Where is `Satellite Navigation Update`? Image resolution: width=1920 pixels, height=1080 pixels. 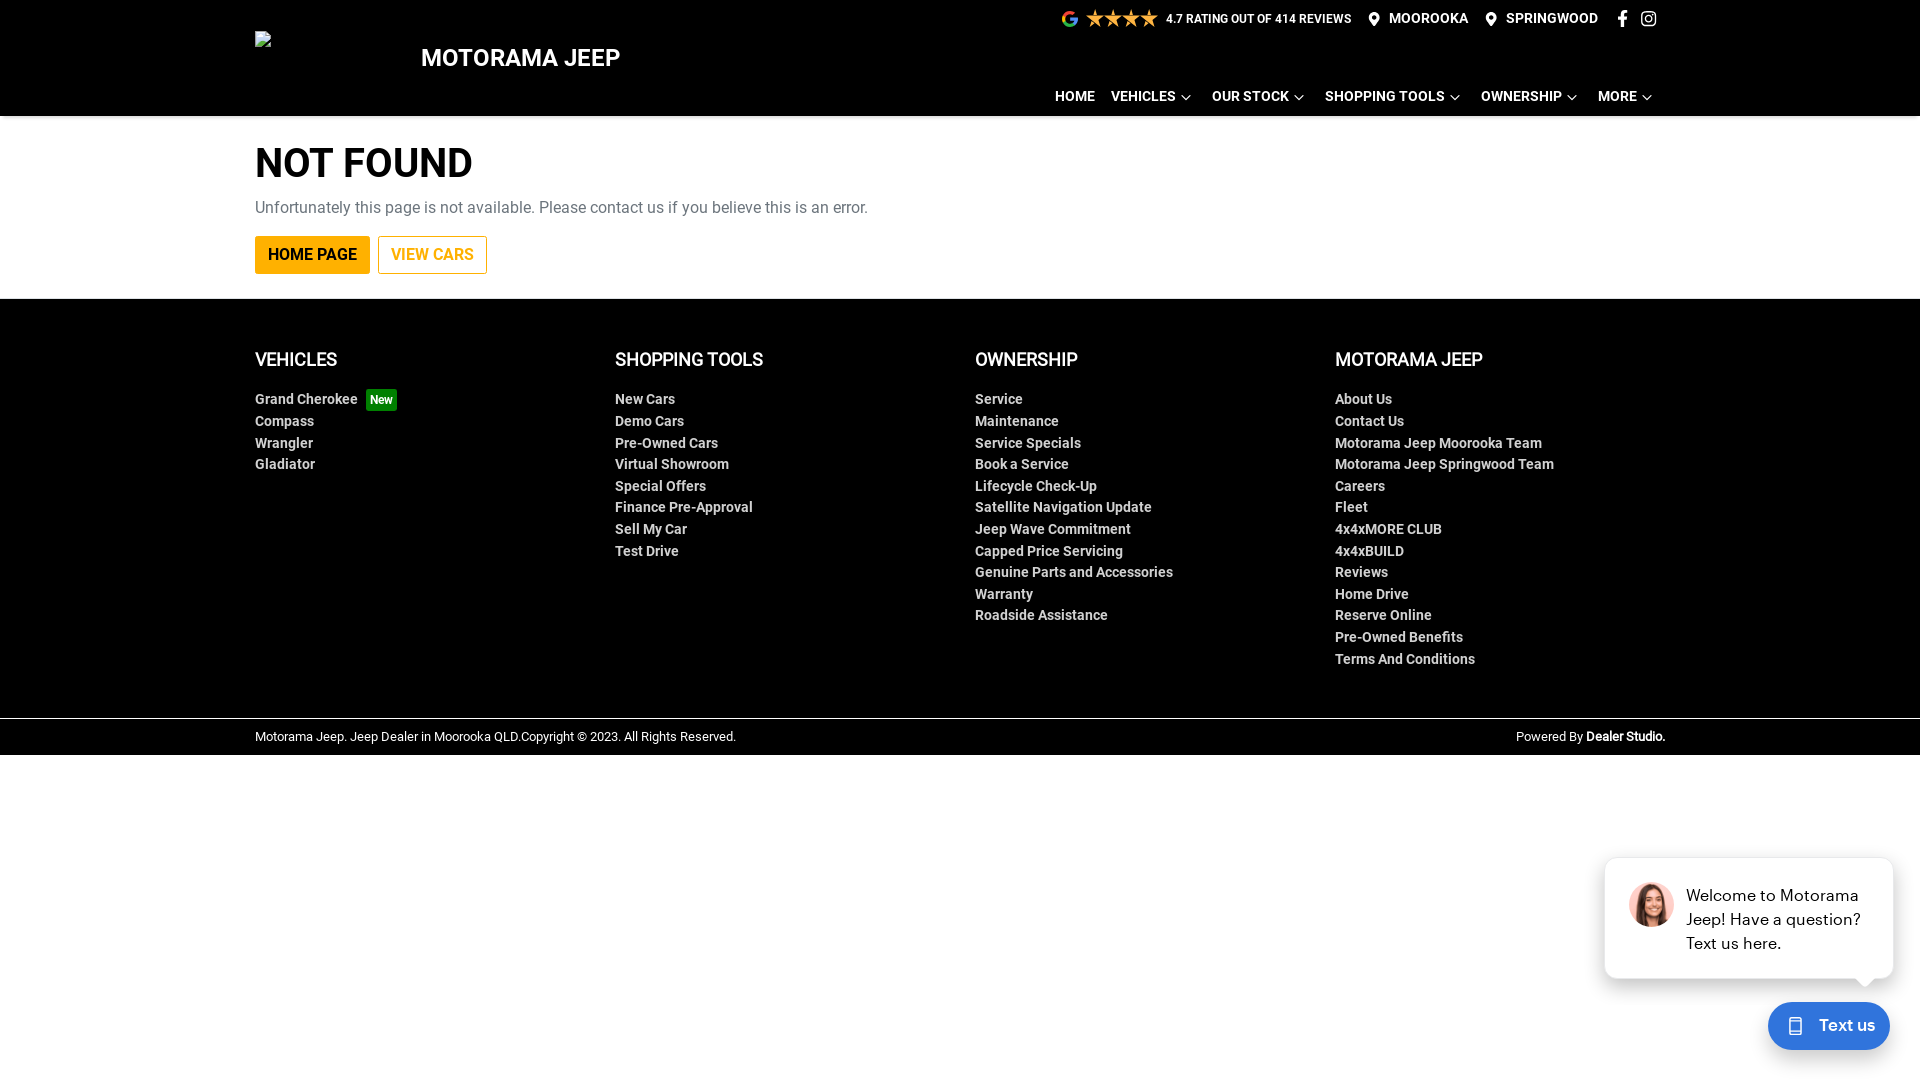
Satellite Navigation Update is located at coordinates (1064, 508).